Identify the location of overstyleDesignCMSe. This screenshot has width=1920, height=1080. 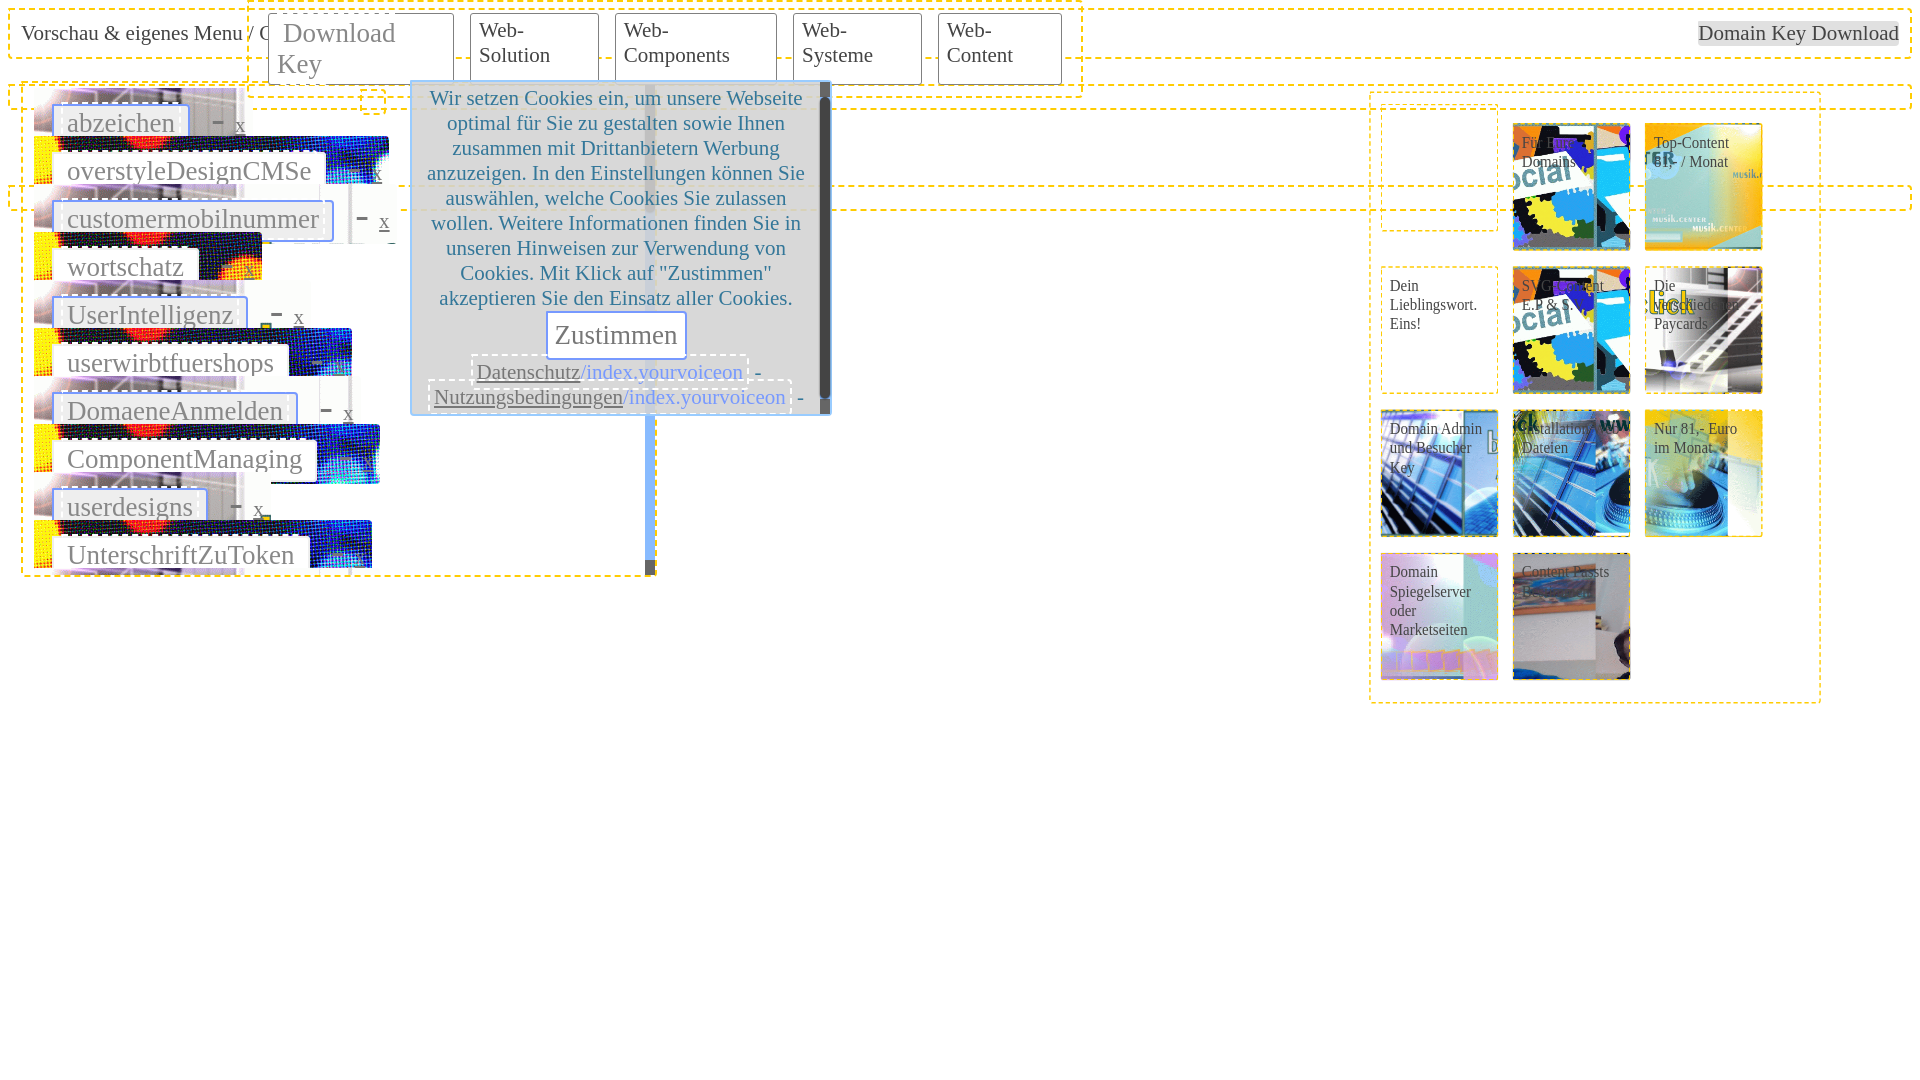
(189, 171).